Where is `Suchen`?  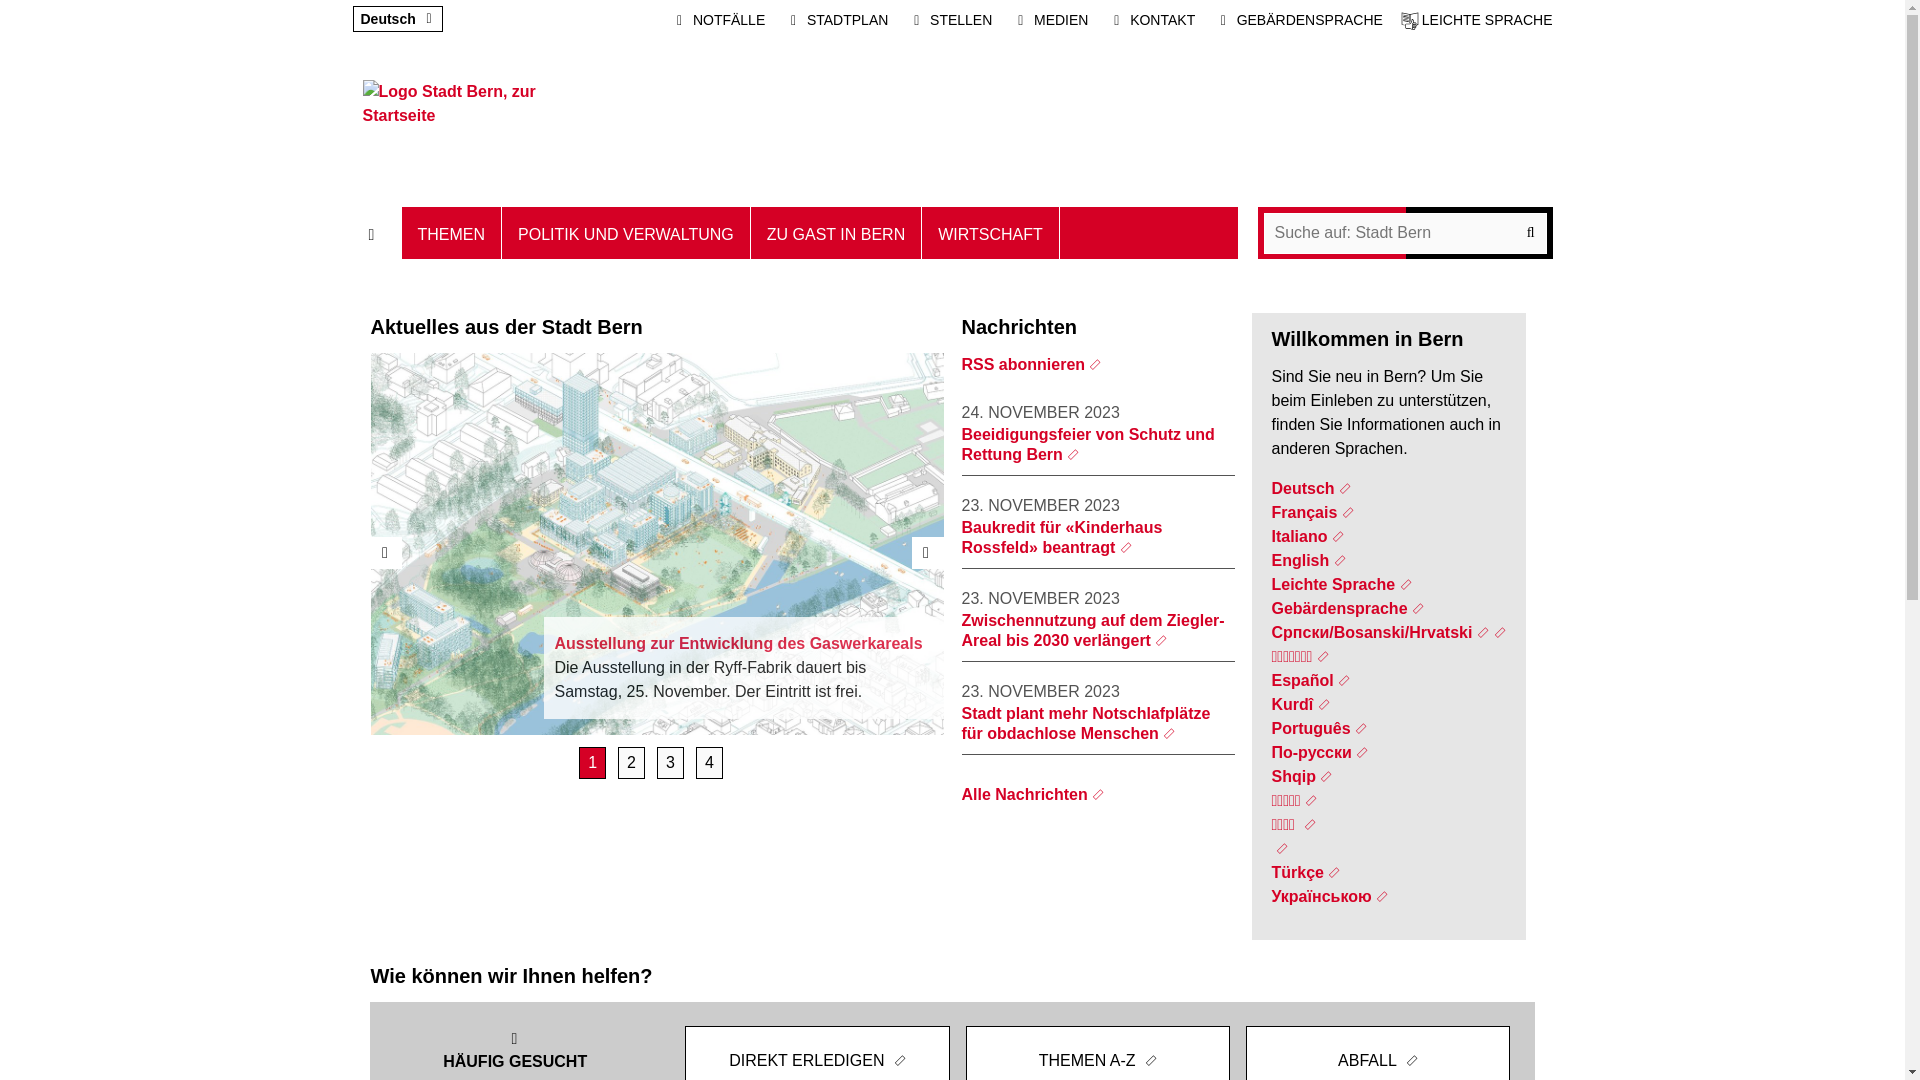 Suchen is located at coordinates (1406, 234).